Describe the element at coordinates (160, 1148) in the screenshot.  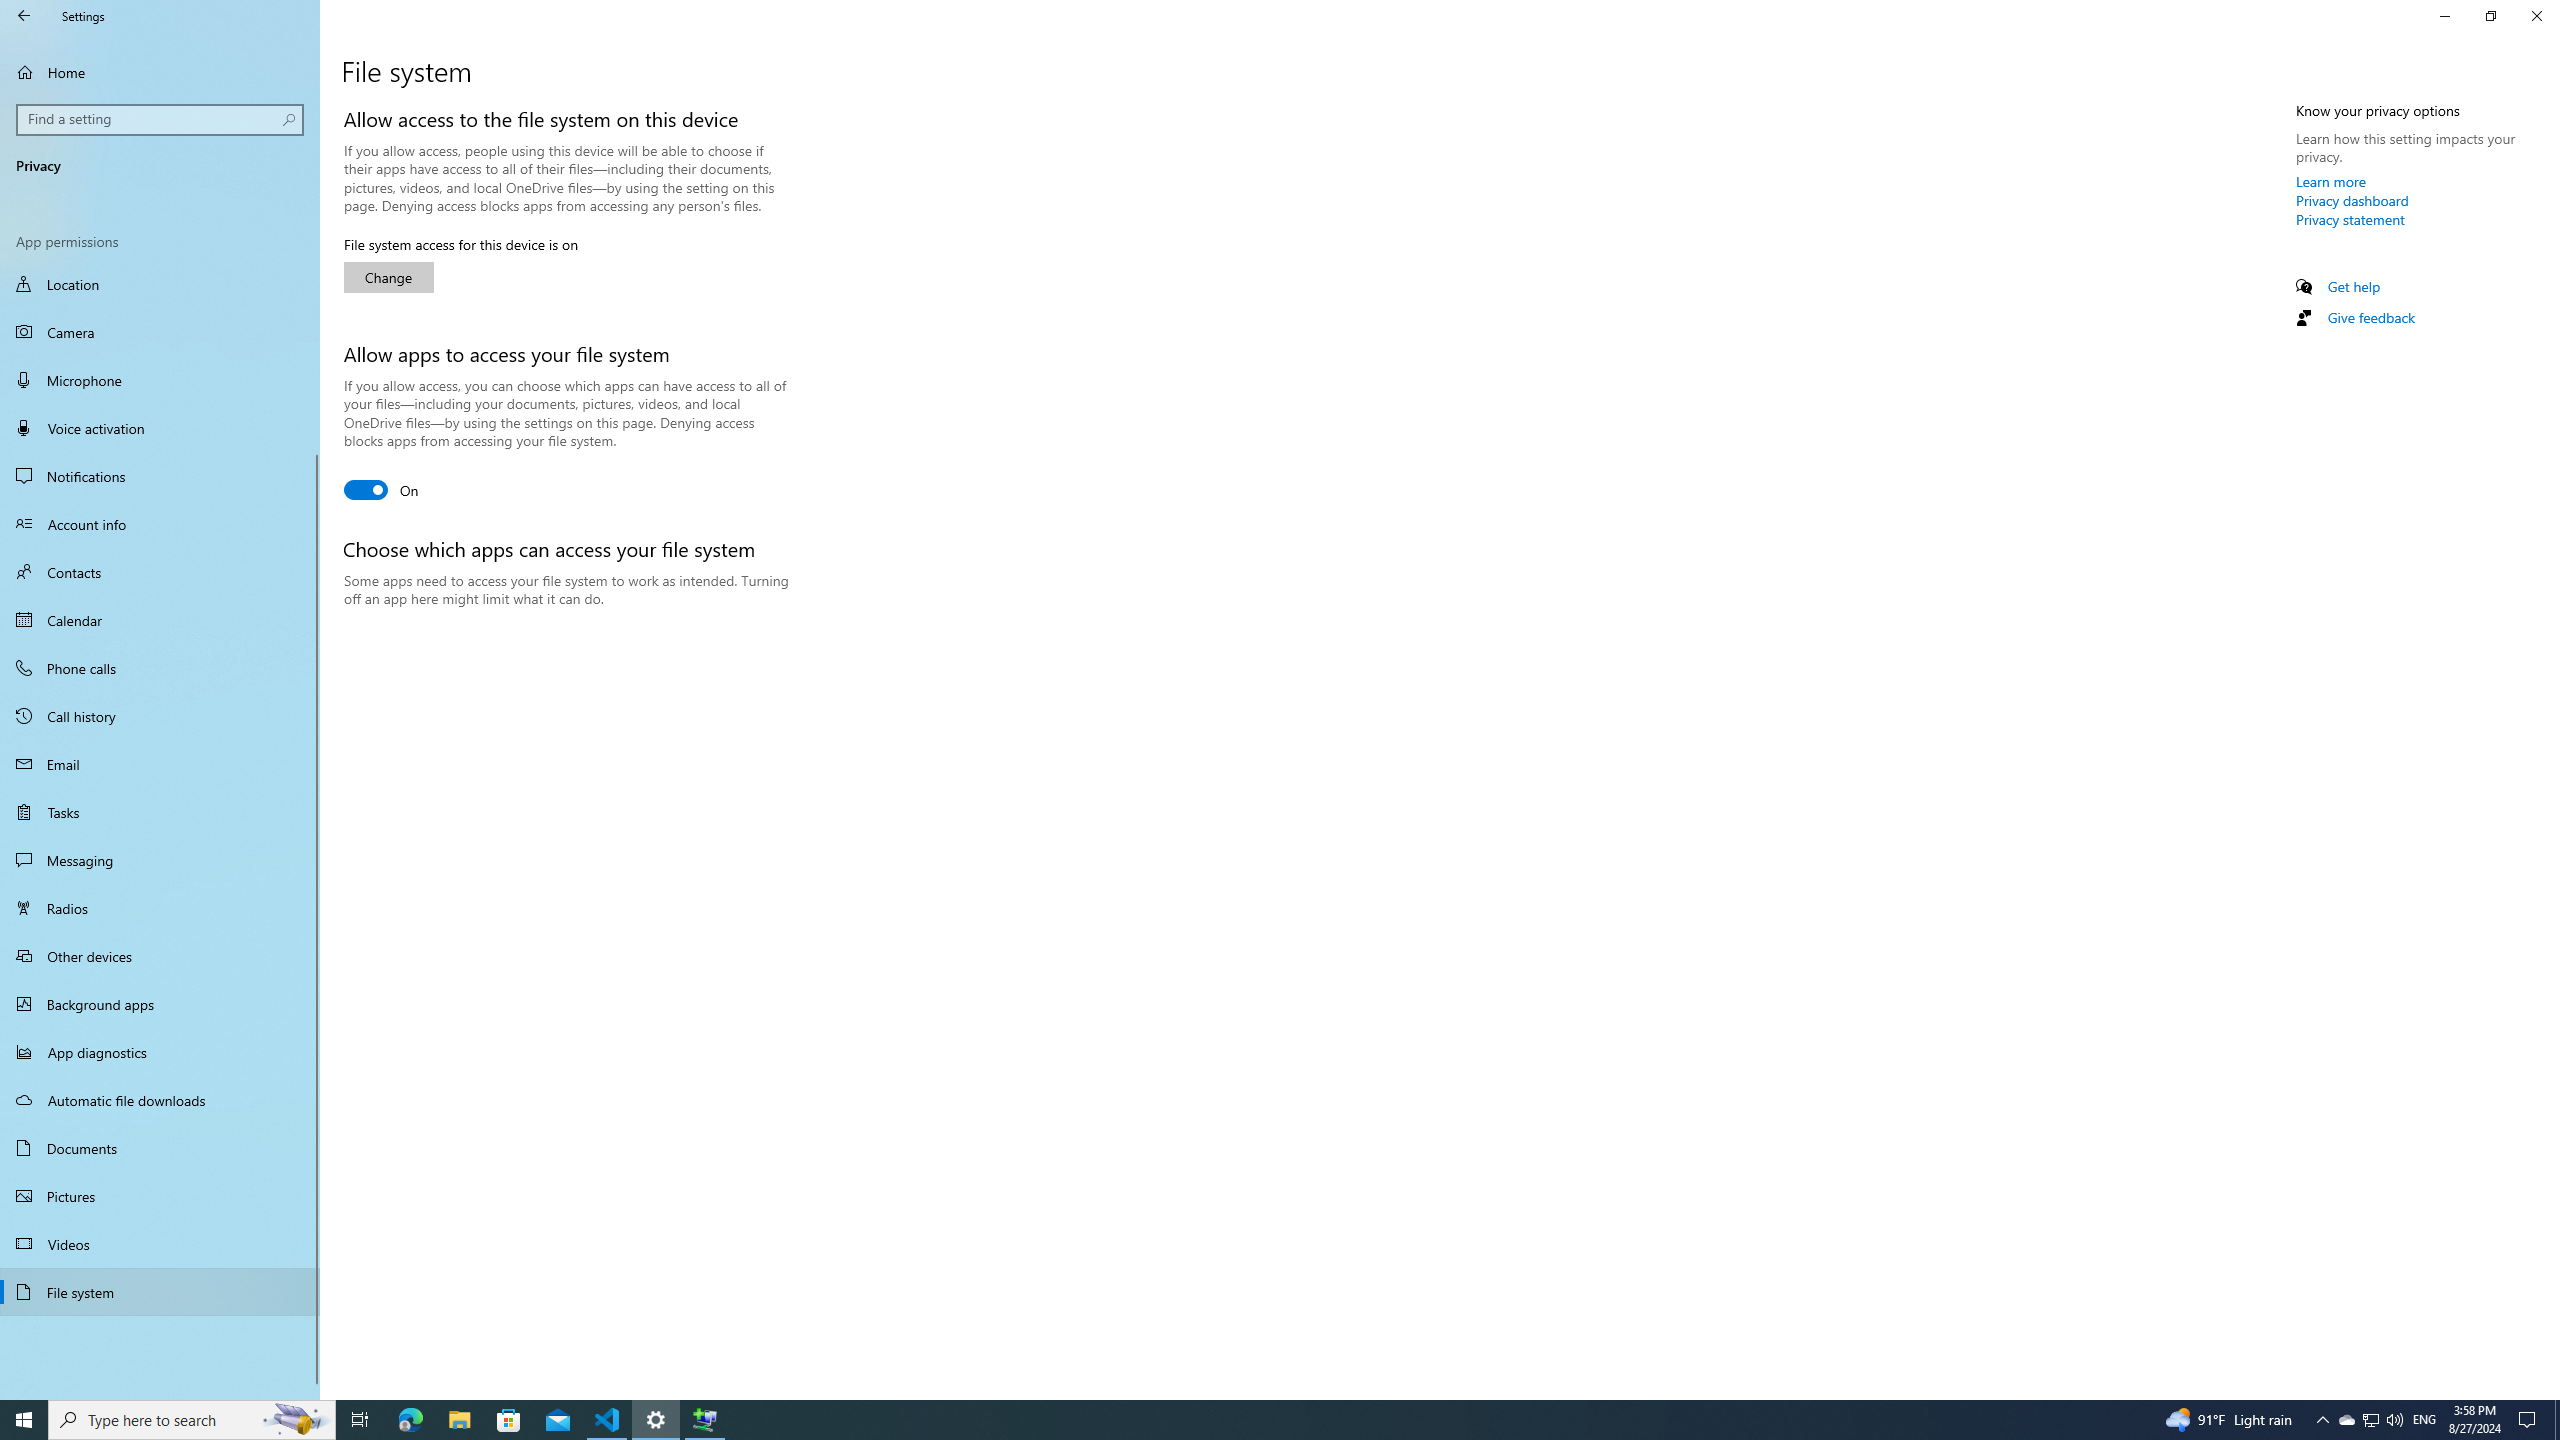
I see `Documents` at that location.